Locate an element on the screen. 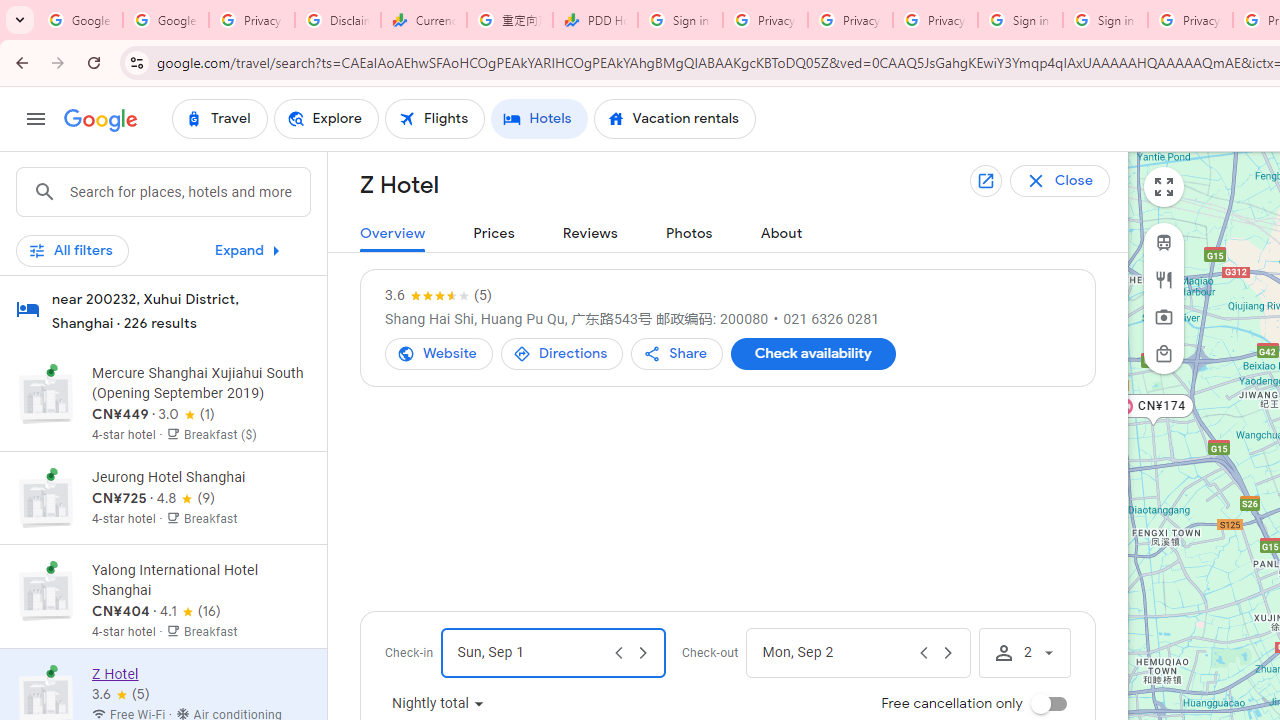 This screenshot has width=1280, height=720. Vacation rentals is located at coordinates (674, 118).